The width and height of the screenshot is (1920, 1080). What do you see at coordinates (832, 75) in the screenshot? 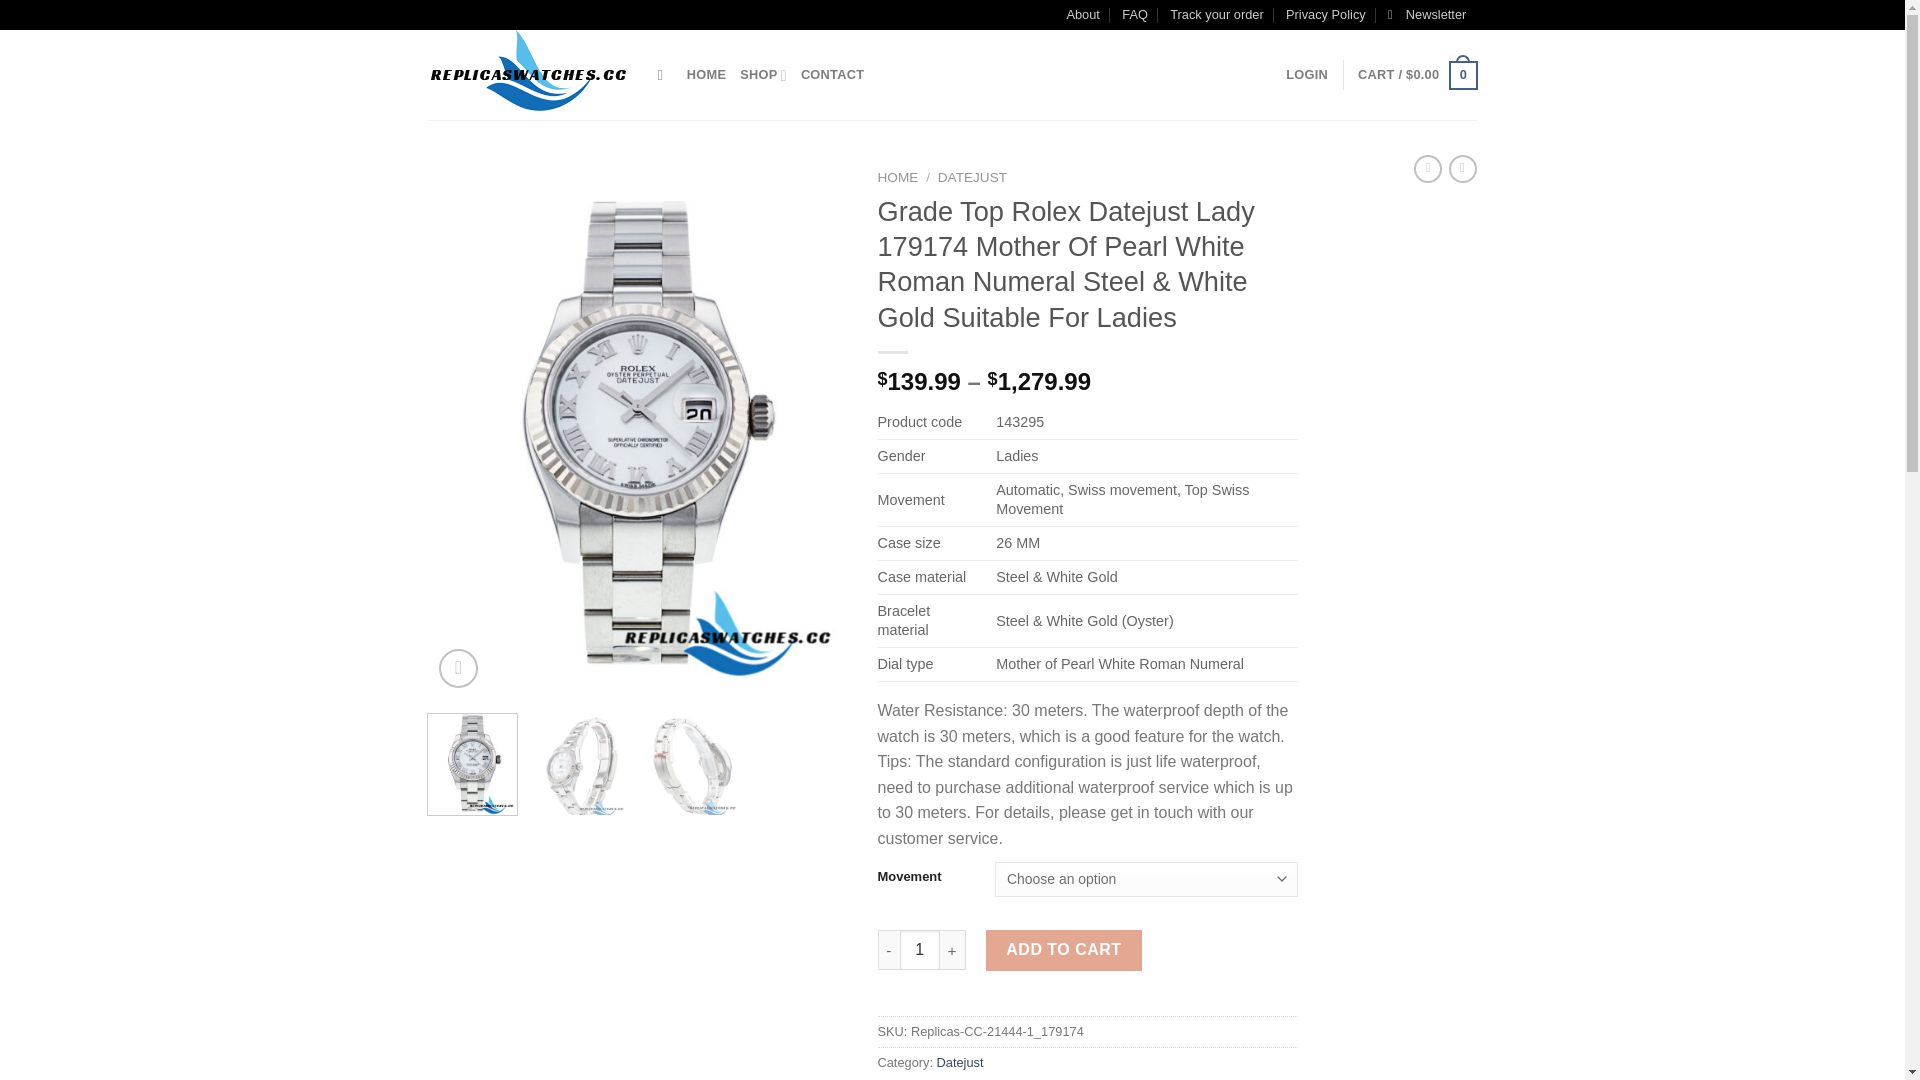
I see `CONTACT` at bounding box center [832, 75].